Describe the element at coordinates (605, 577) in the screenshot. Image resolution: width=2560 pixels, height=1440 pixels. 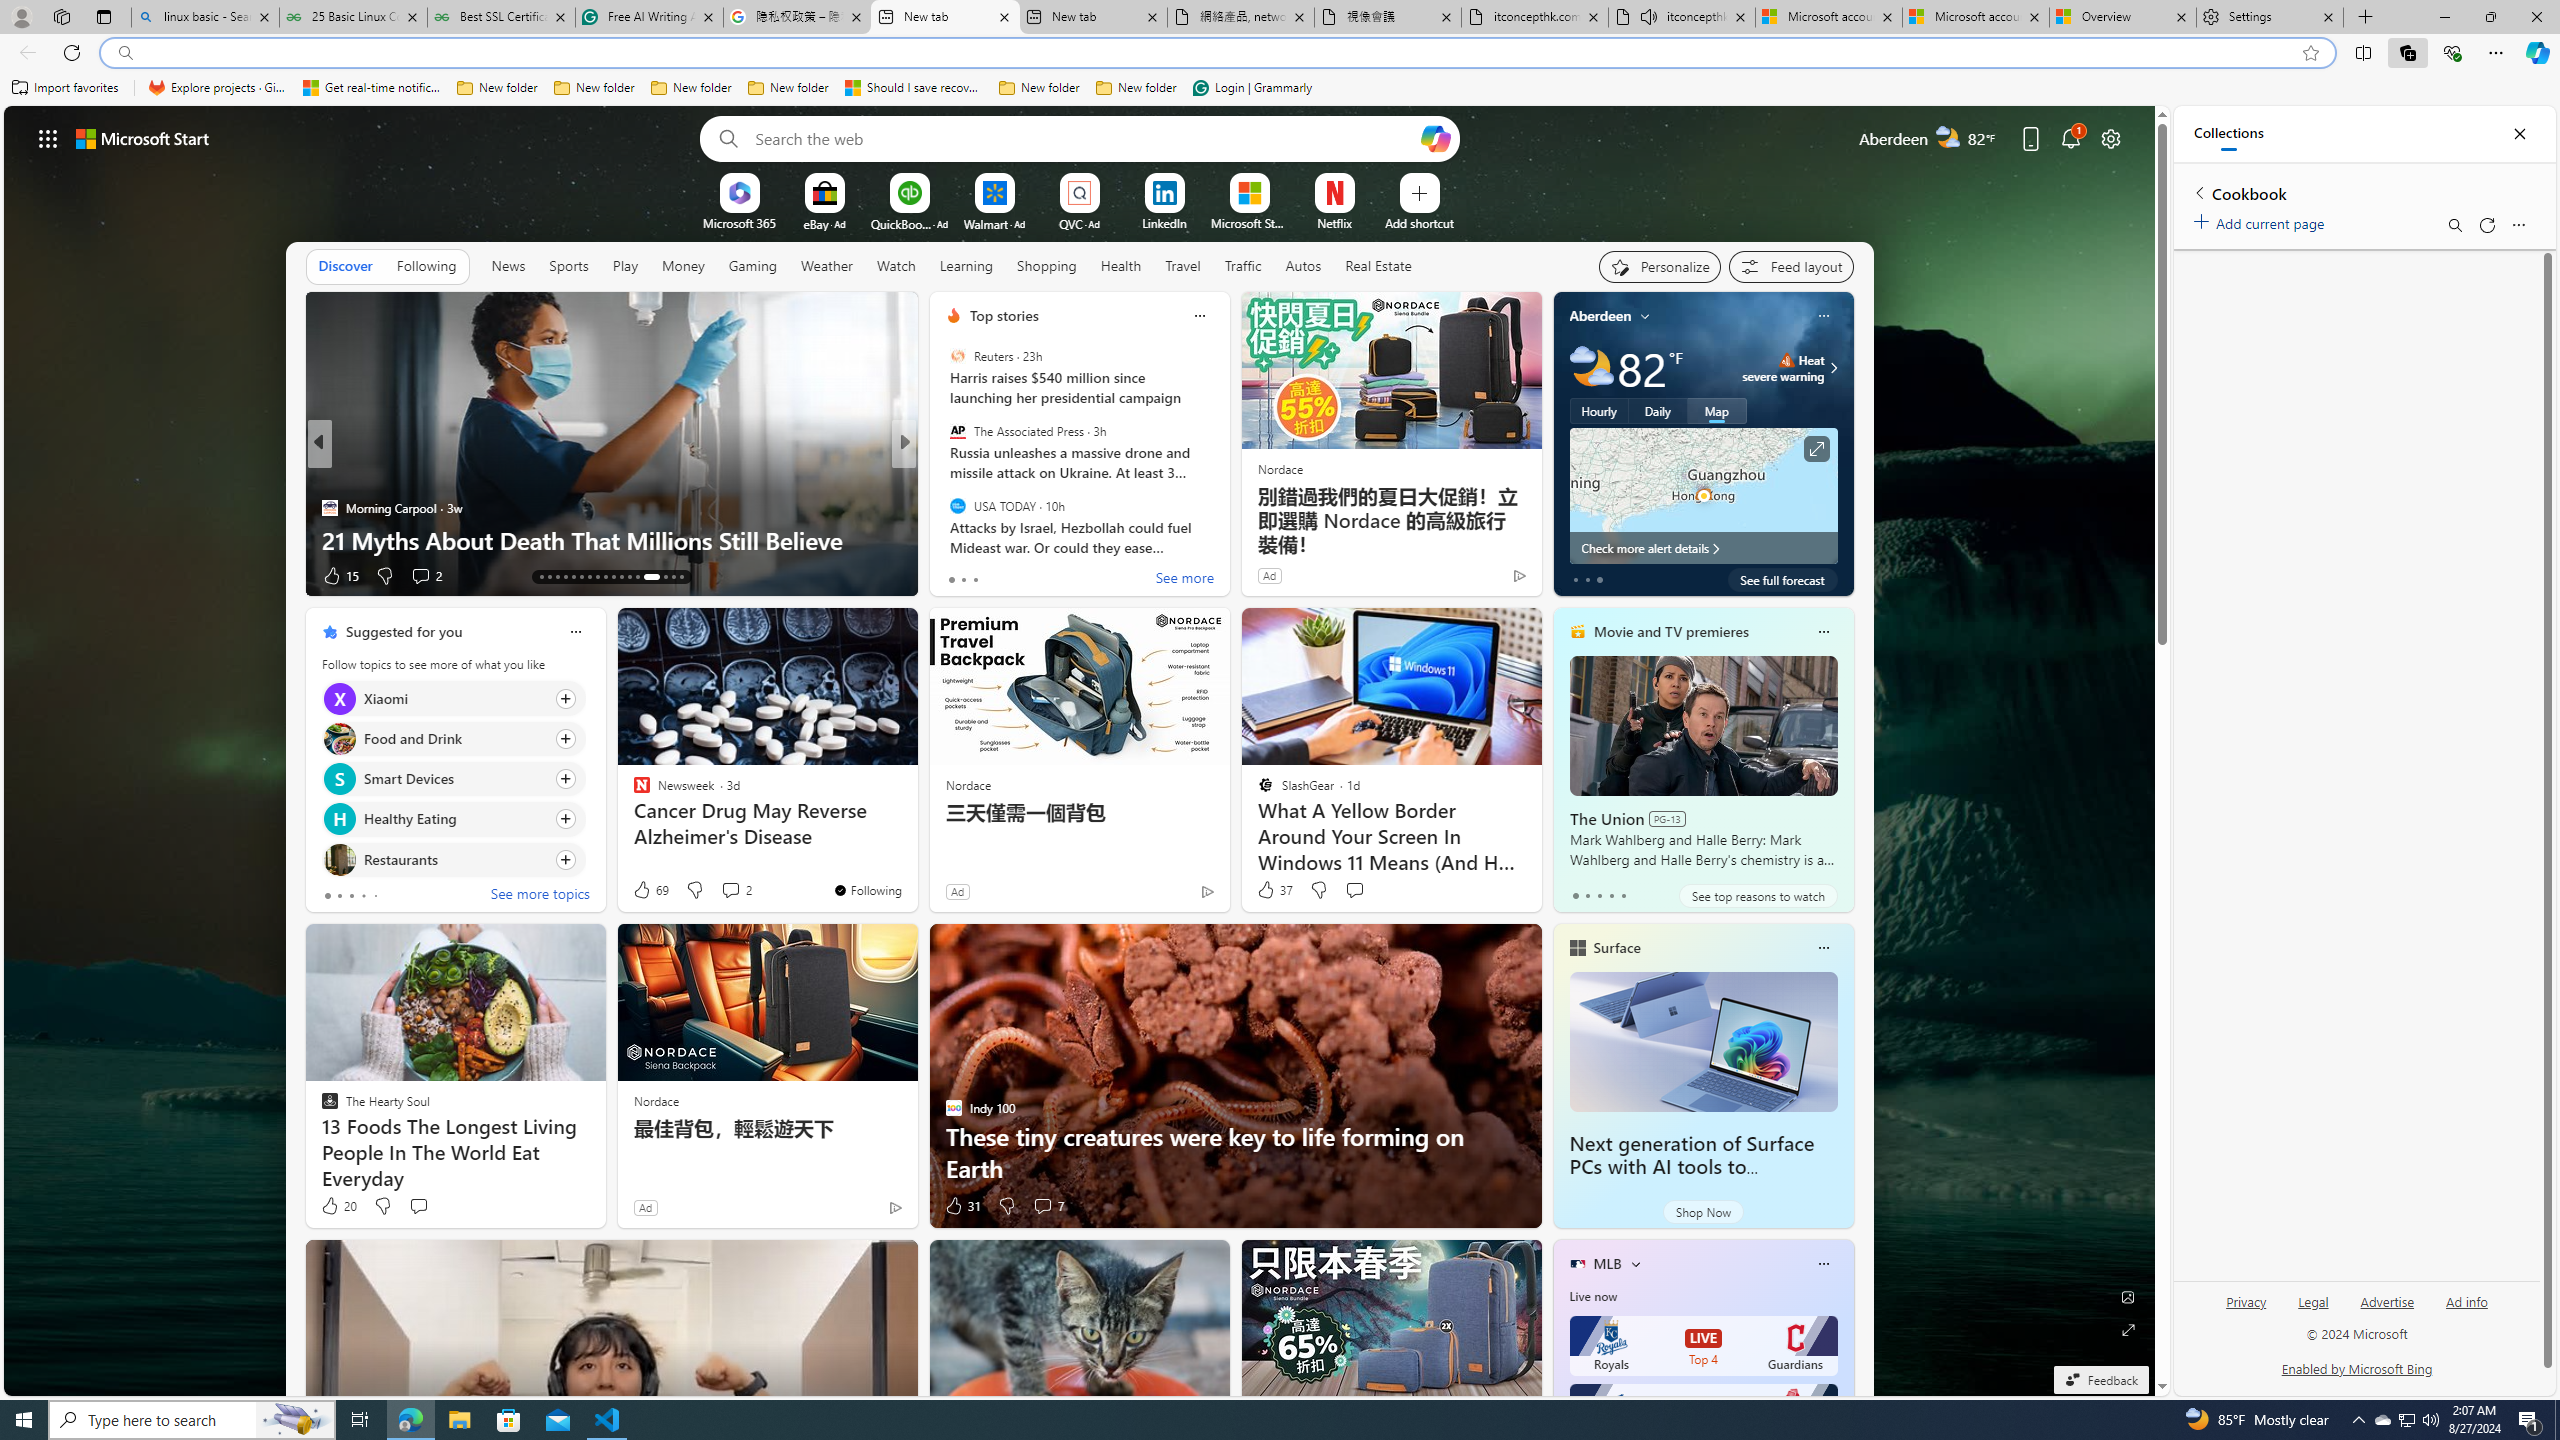
I see `AutomationID: tab-21` at that location.